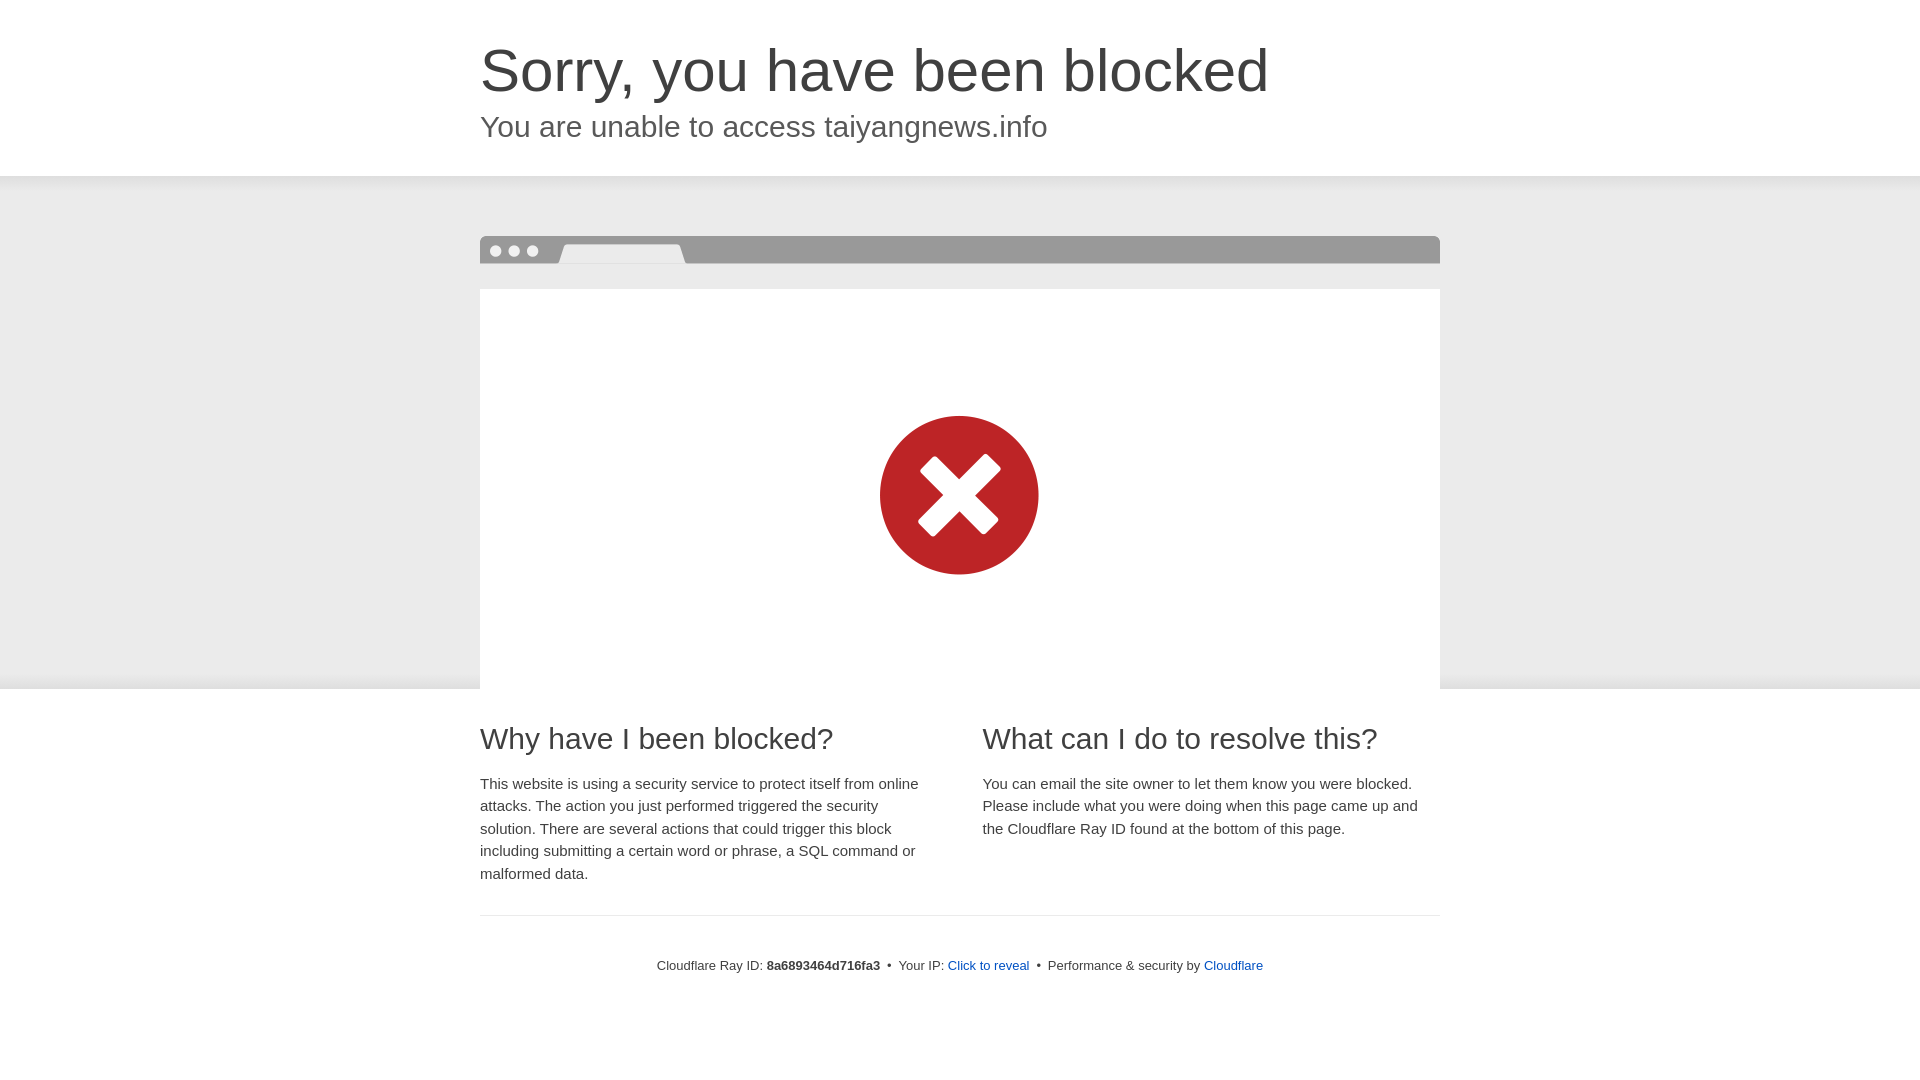  Describe the element at coordinates (1233, 965) in the screenshot. I see `Cloudflare` at that location.